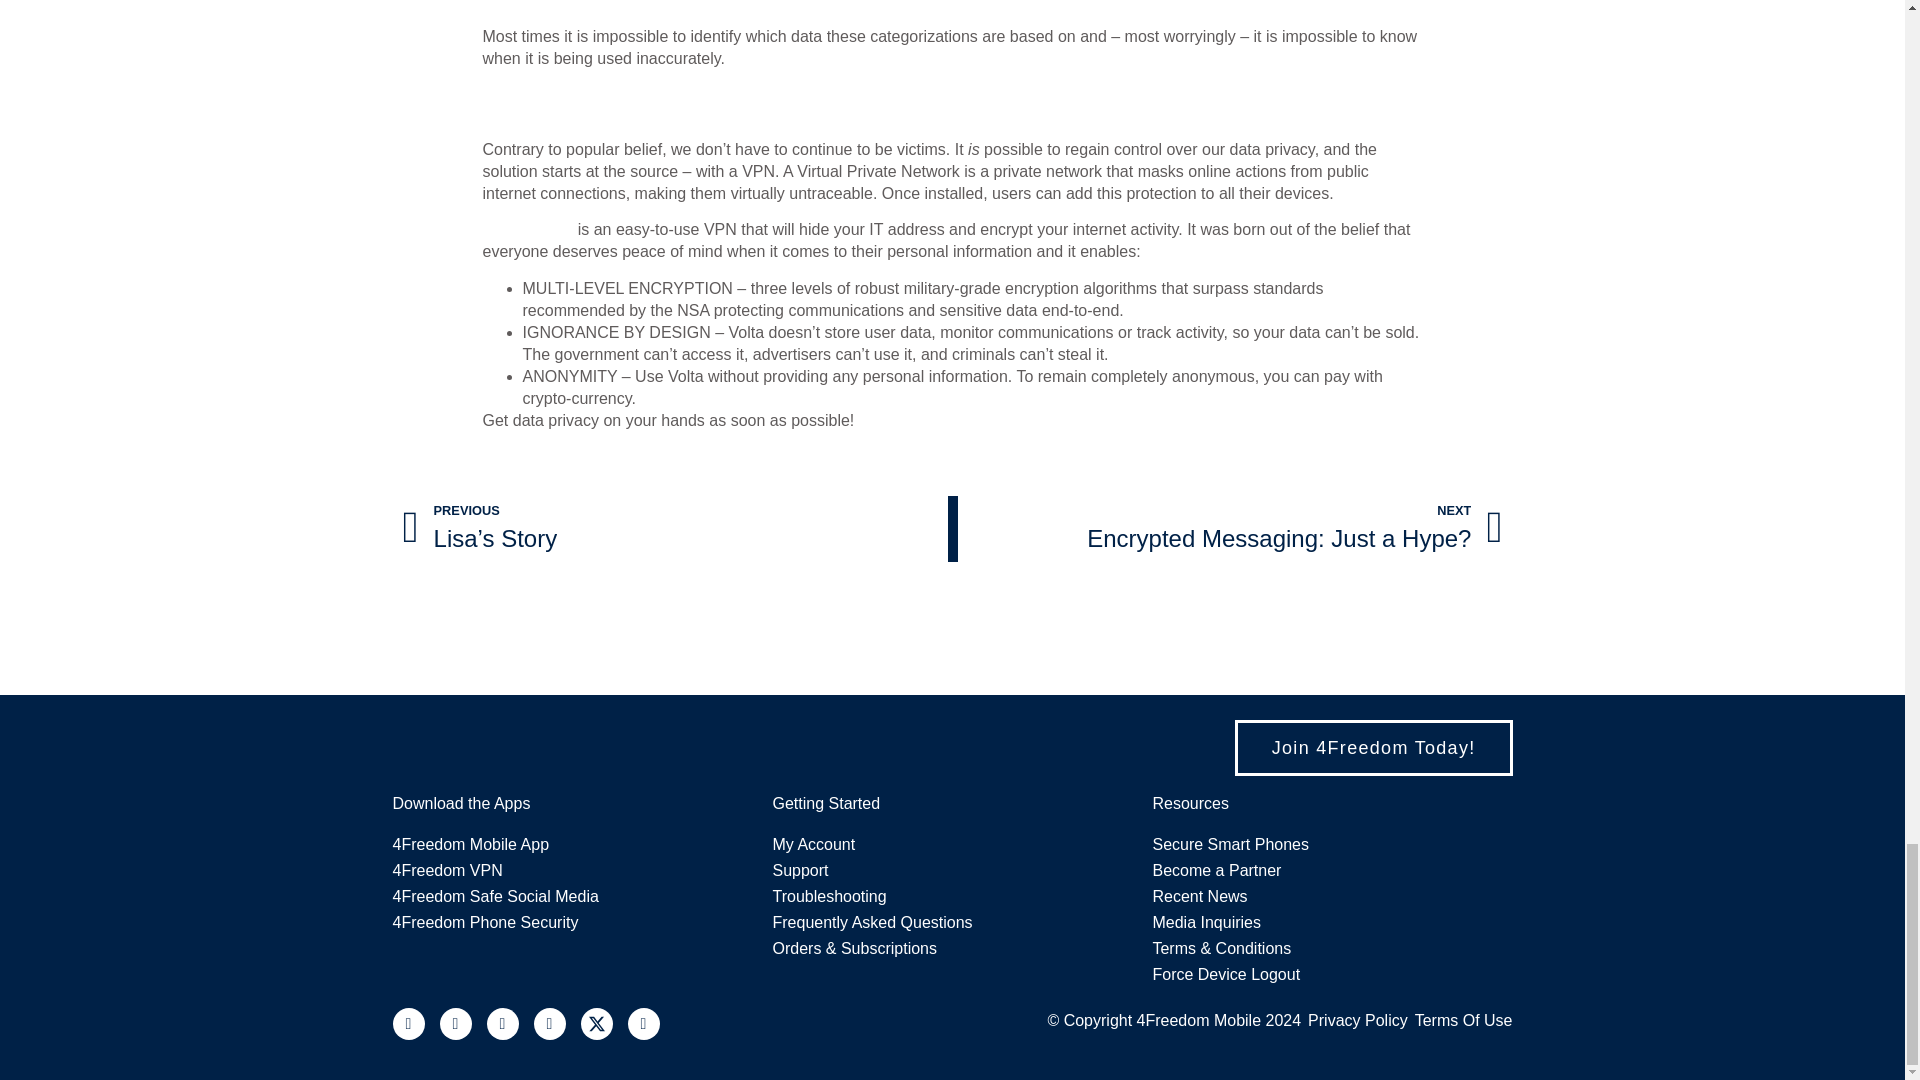 The image size is (1920, 1080). I want to click on Media Inquiries, so click(572, 870).